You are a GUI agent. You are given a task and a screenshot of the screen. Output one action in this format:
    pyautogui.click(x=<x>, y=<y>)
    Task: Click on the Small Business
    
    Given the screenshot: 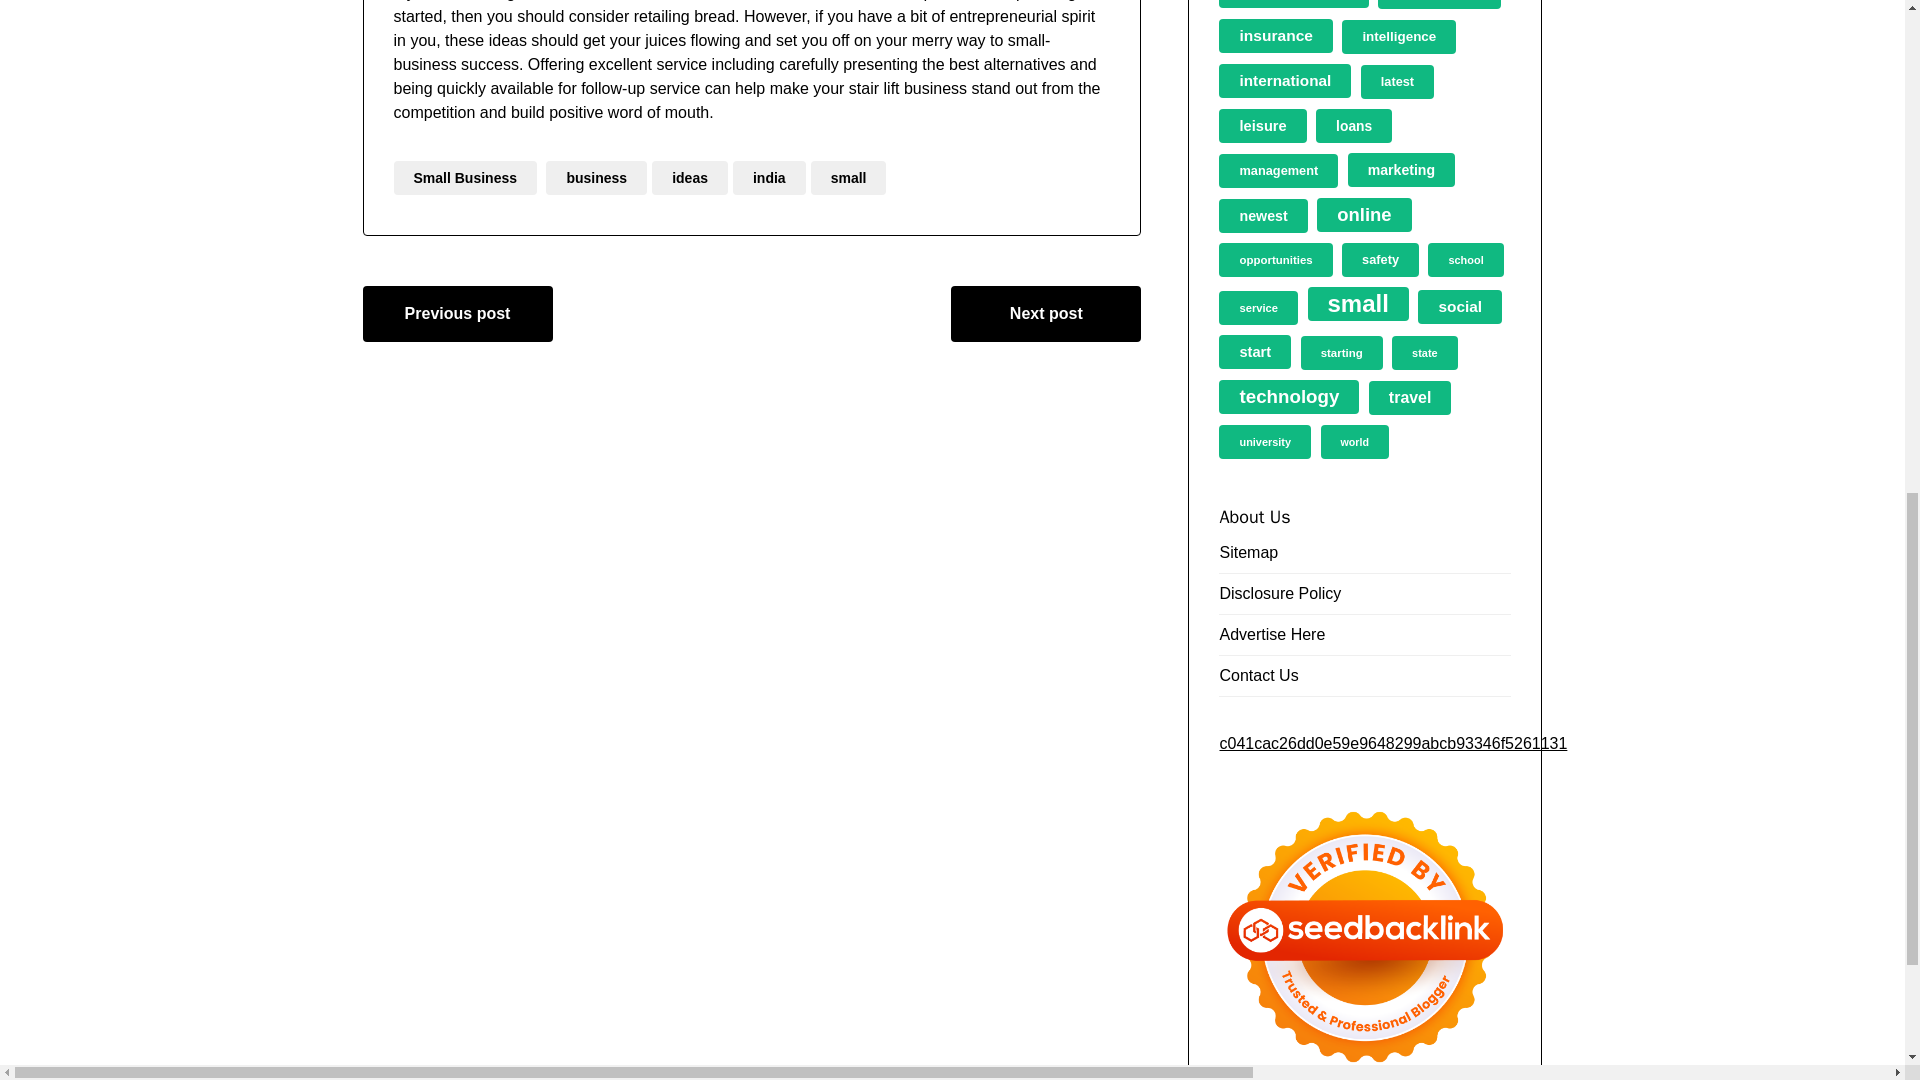 What is the action you would take?
    pyautogui.click(x=465, y=178)
    